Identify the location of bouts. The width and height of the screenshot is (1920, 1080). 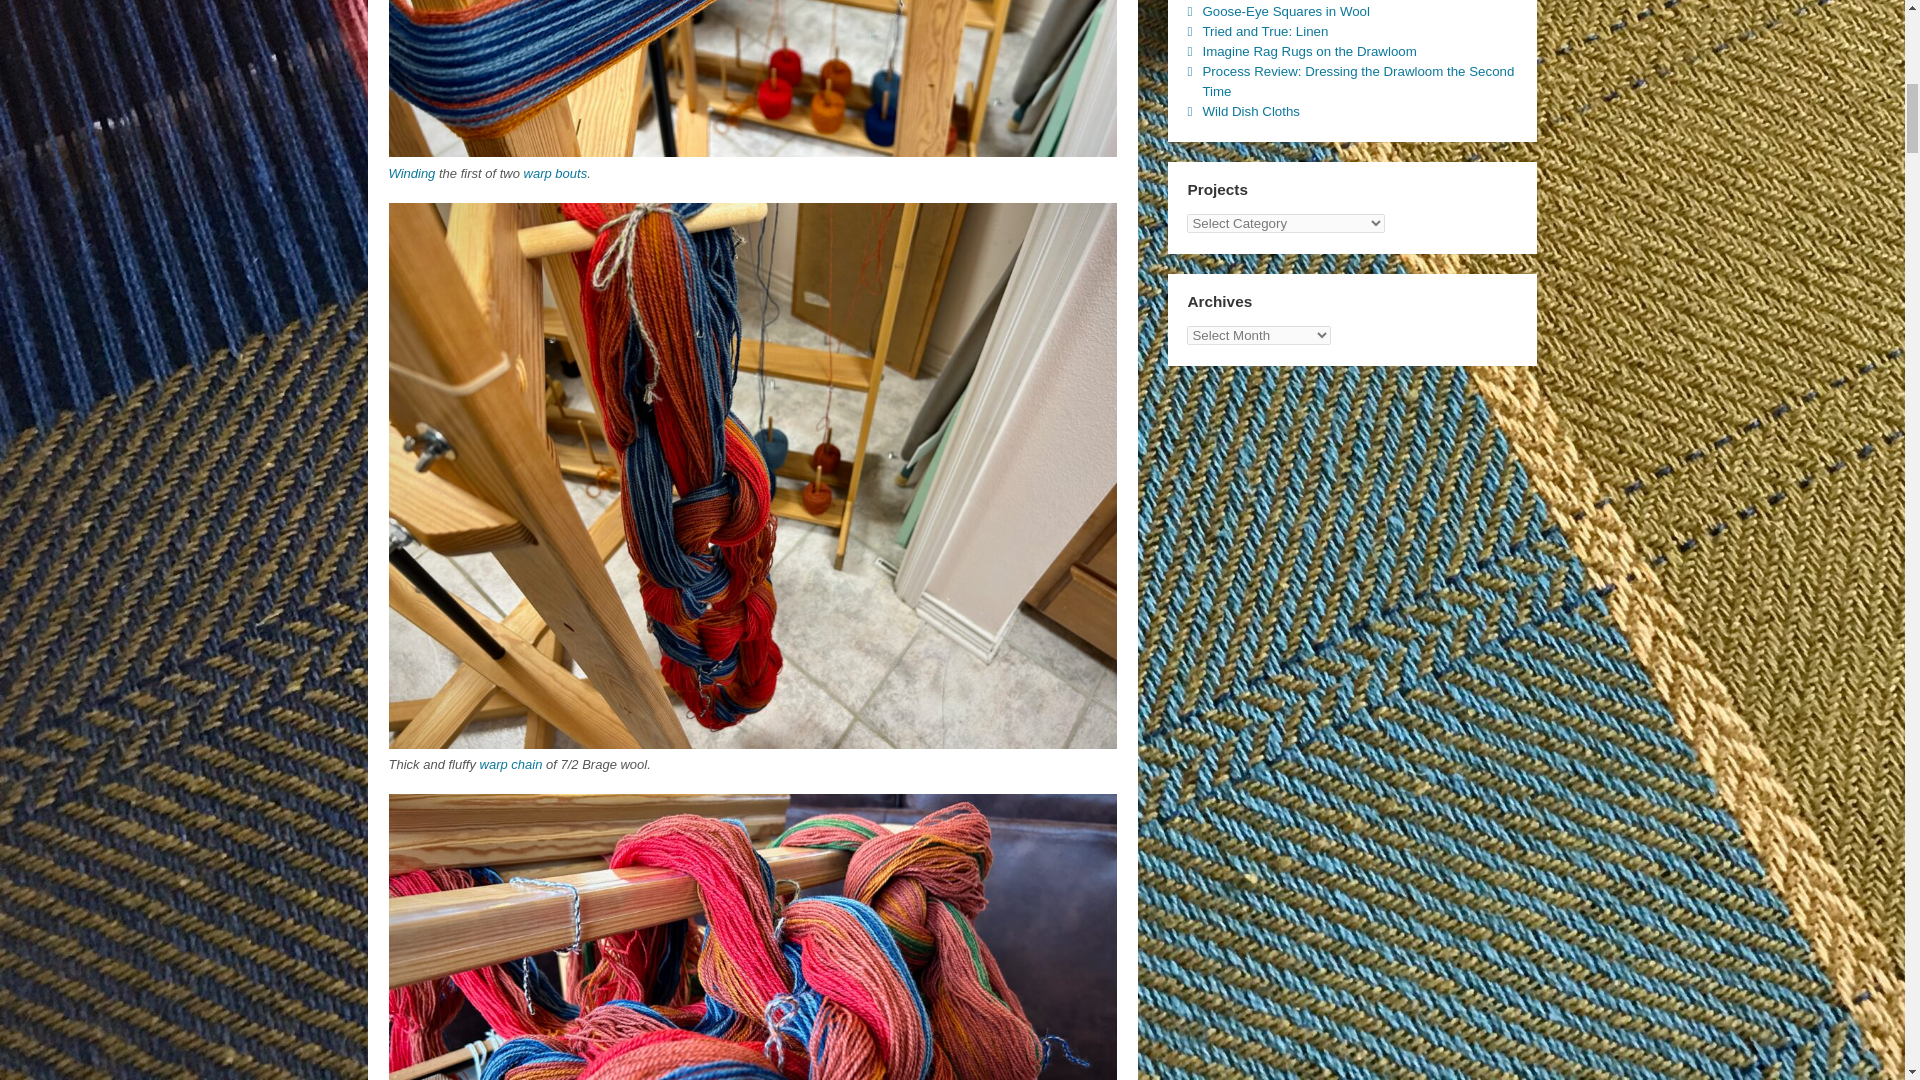
(570, 174).